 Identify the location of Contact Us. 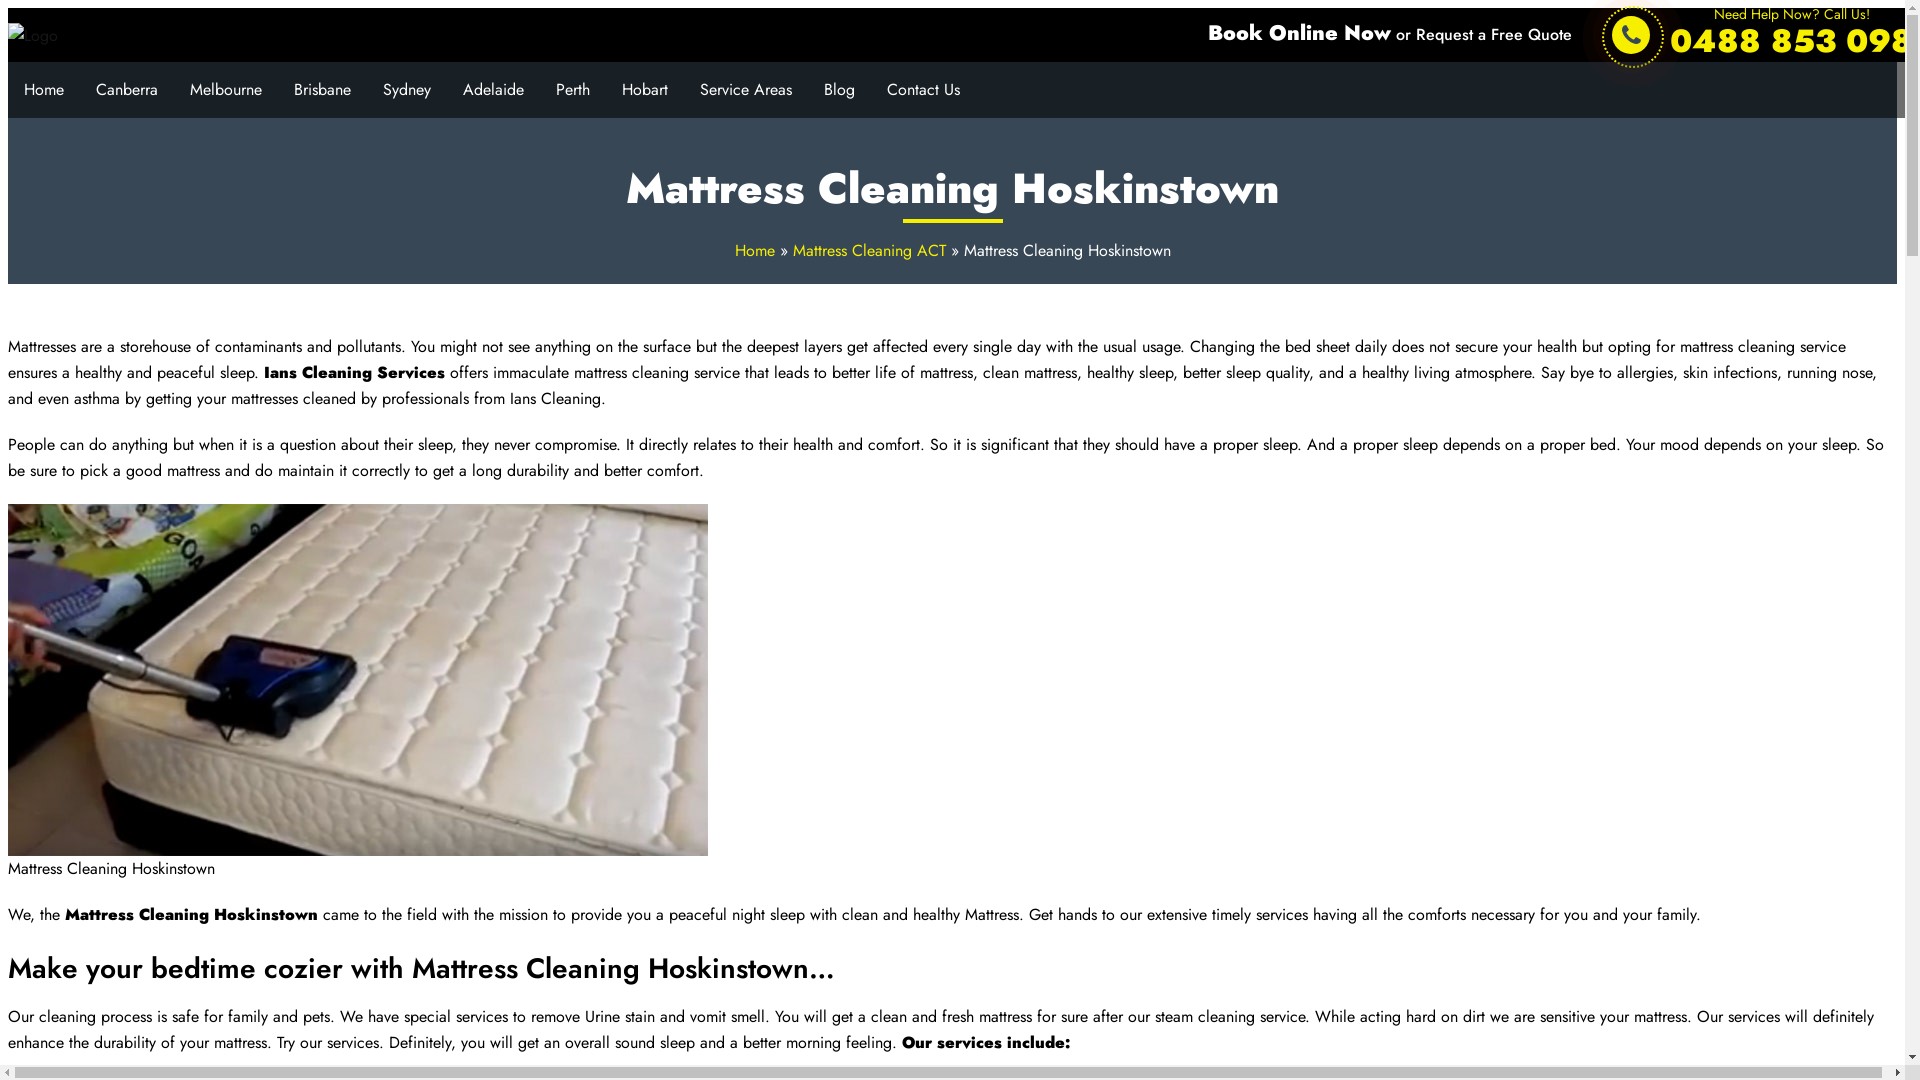
(924, 90).